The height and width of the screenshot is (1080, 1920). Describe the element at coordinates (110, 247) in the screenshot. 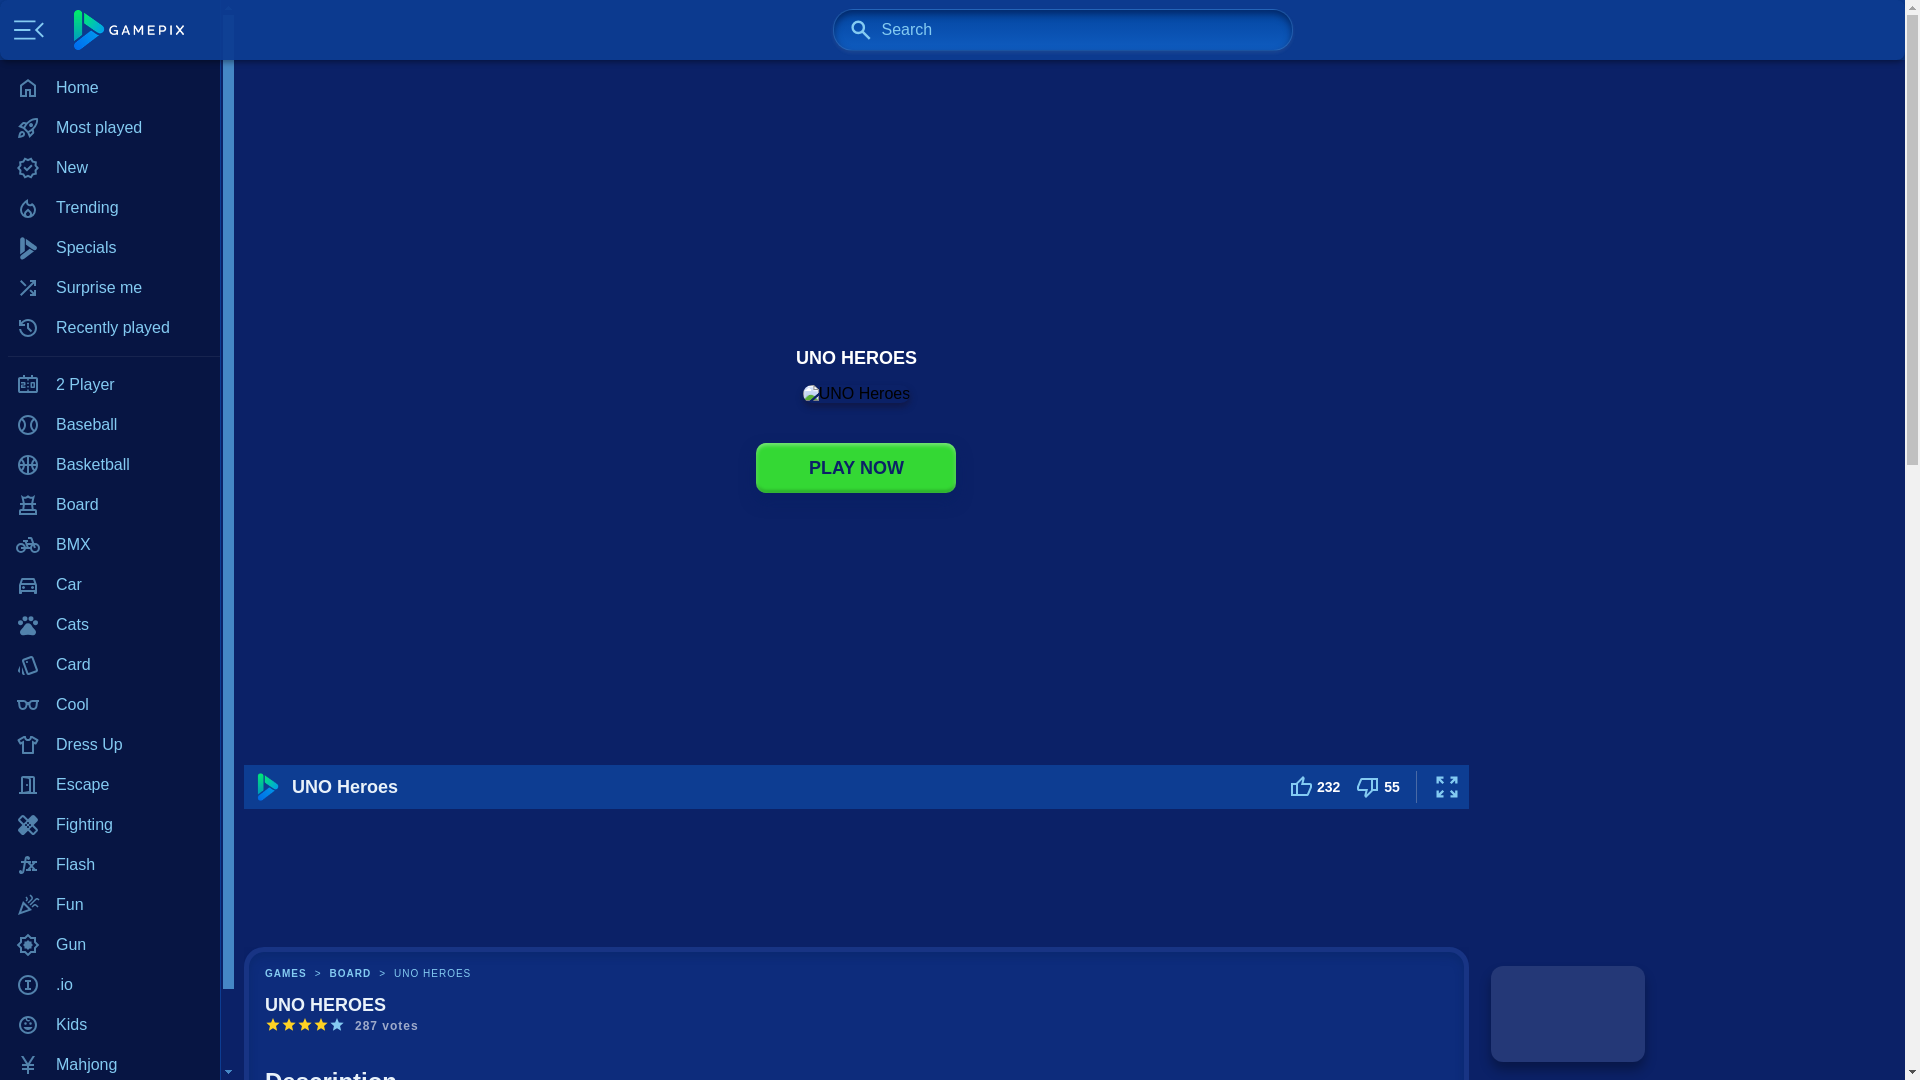

I see `Specials` at that location.